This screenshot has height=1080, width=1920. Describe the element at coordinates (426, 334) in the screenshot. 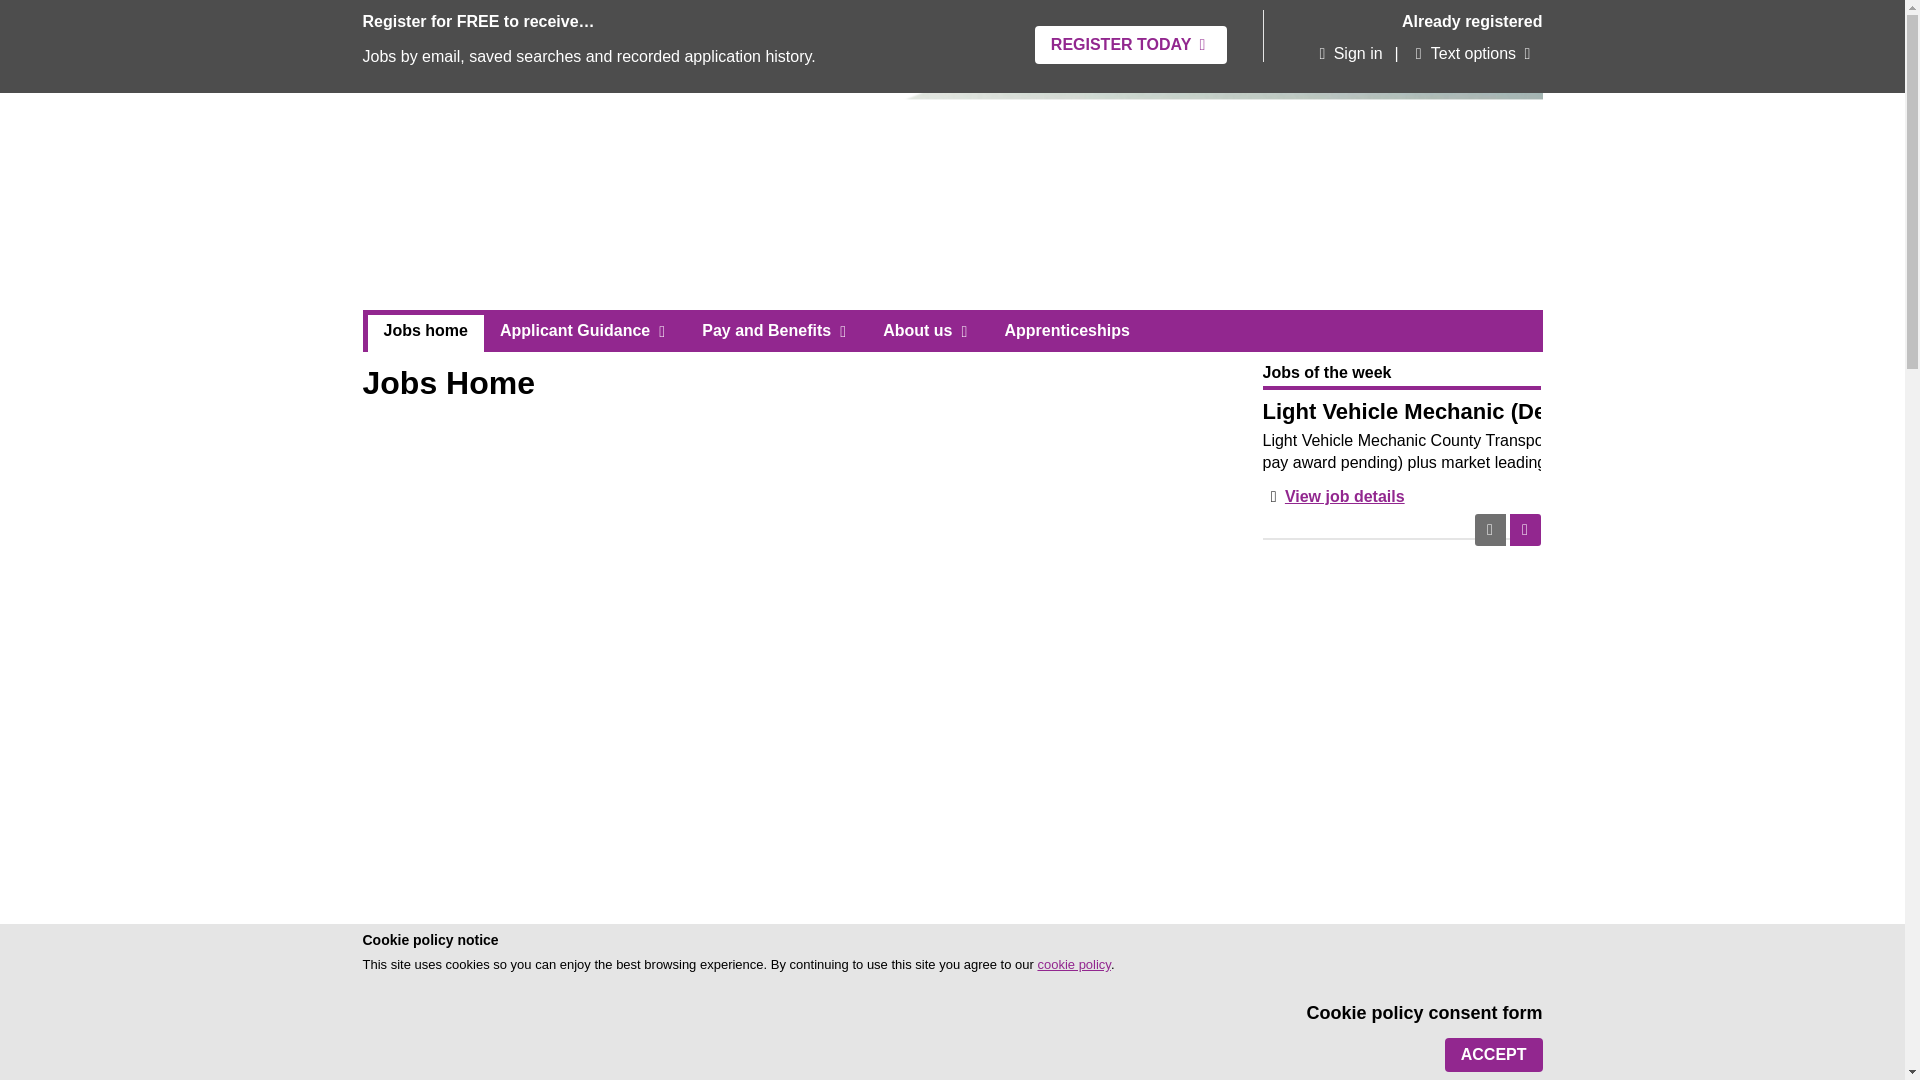

I see `Jobs home` at that location.